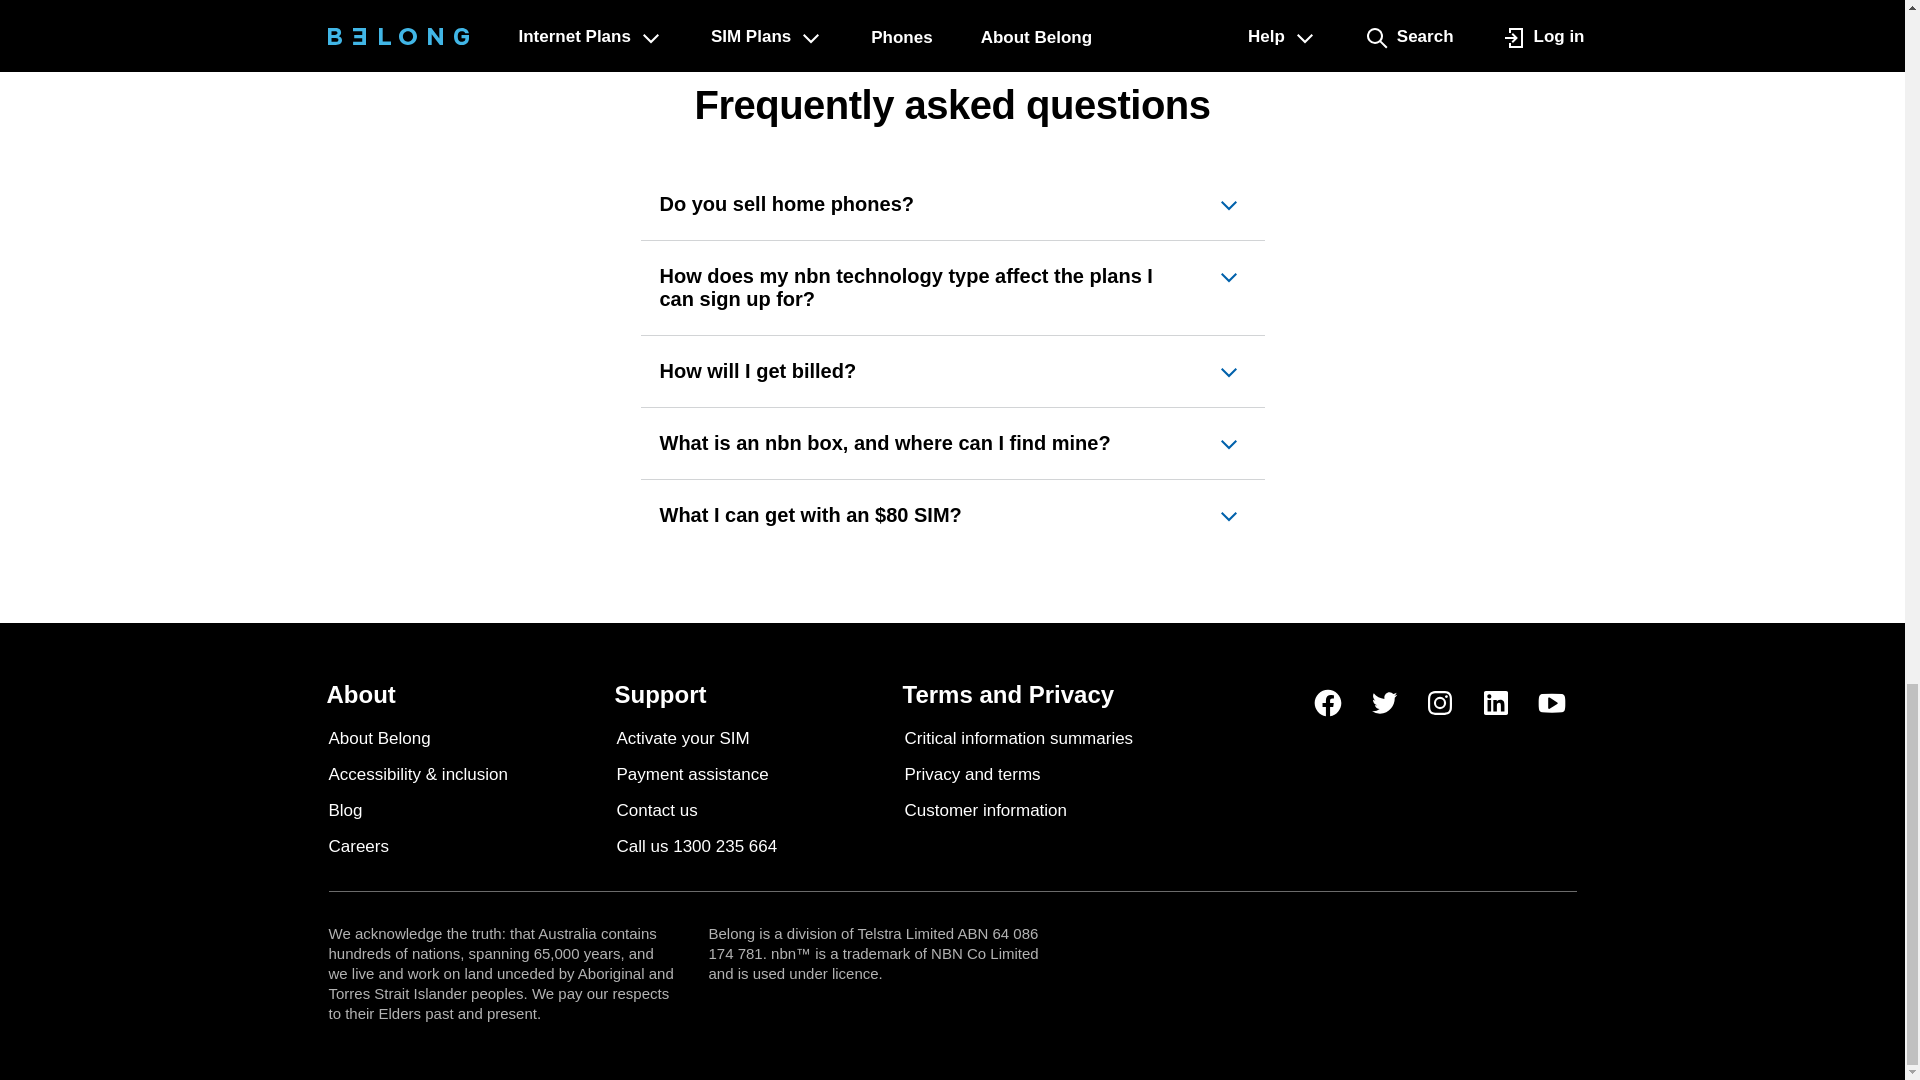  Describe the element at coordinates (682, 738) in the screenshot. I see `Activate your SIM` at that location.